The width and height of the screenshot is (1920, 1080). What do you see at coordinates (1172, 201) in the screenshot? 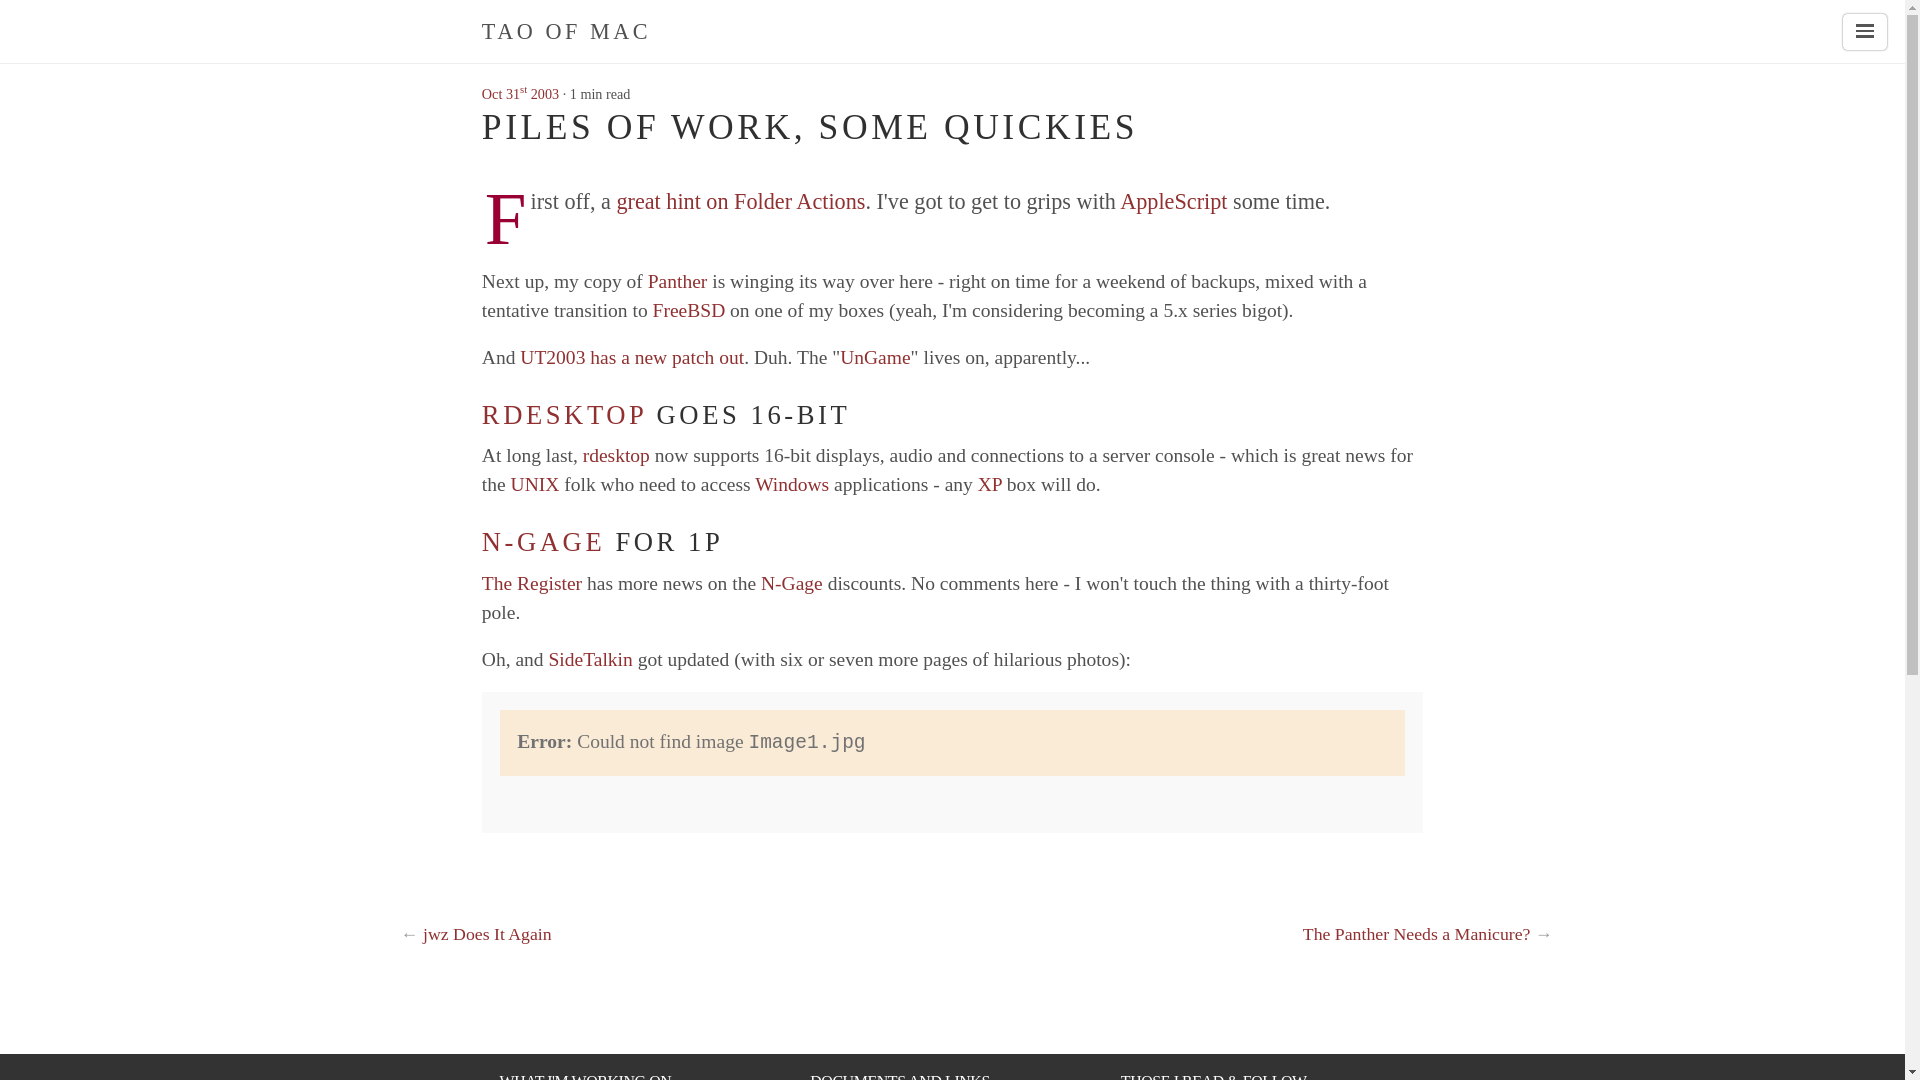
I see `AppleScript` at bounding box center [1172, 201].